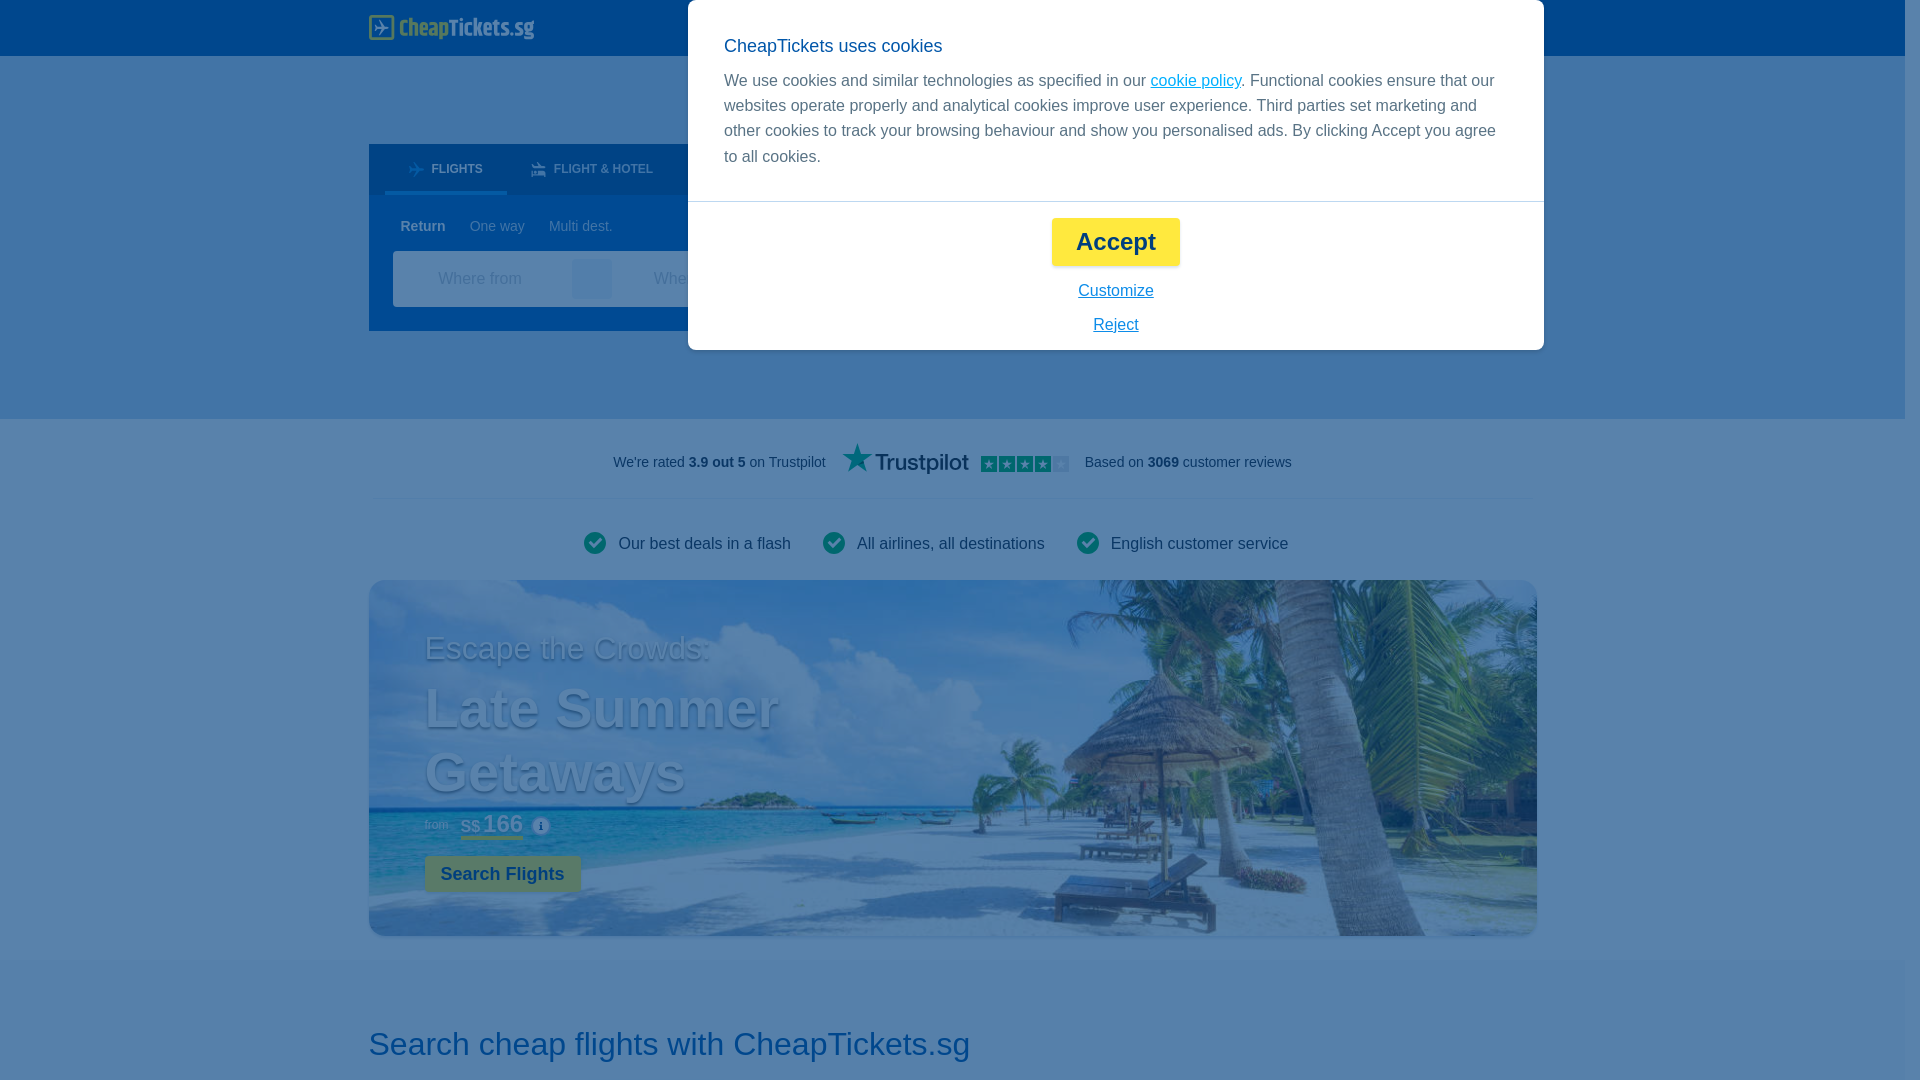 The image size is (1920, 1080). What do you see at coordinates (1190, 28) in the screenshot?
I see `English` at bounding box center [1190, 28].